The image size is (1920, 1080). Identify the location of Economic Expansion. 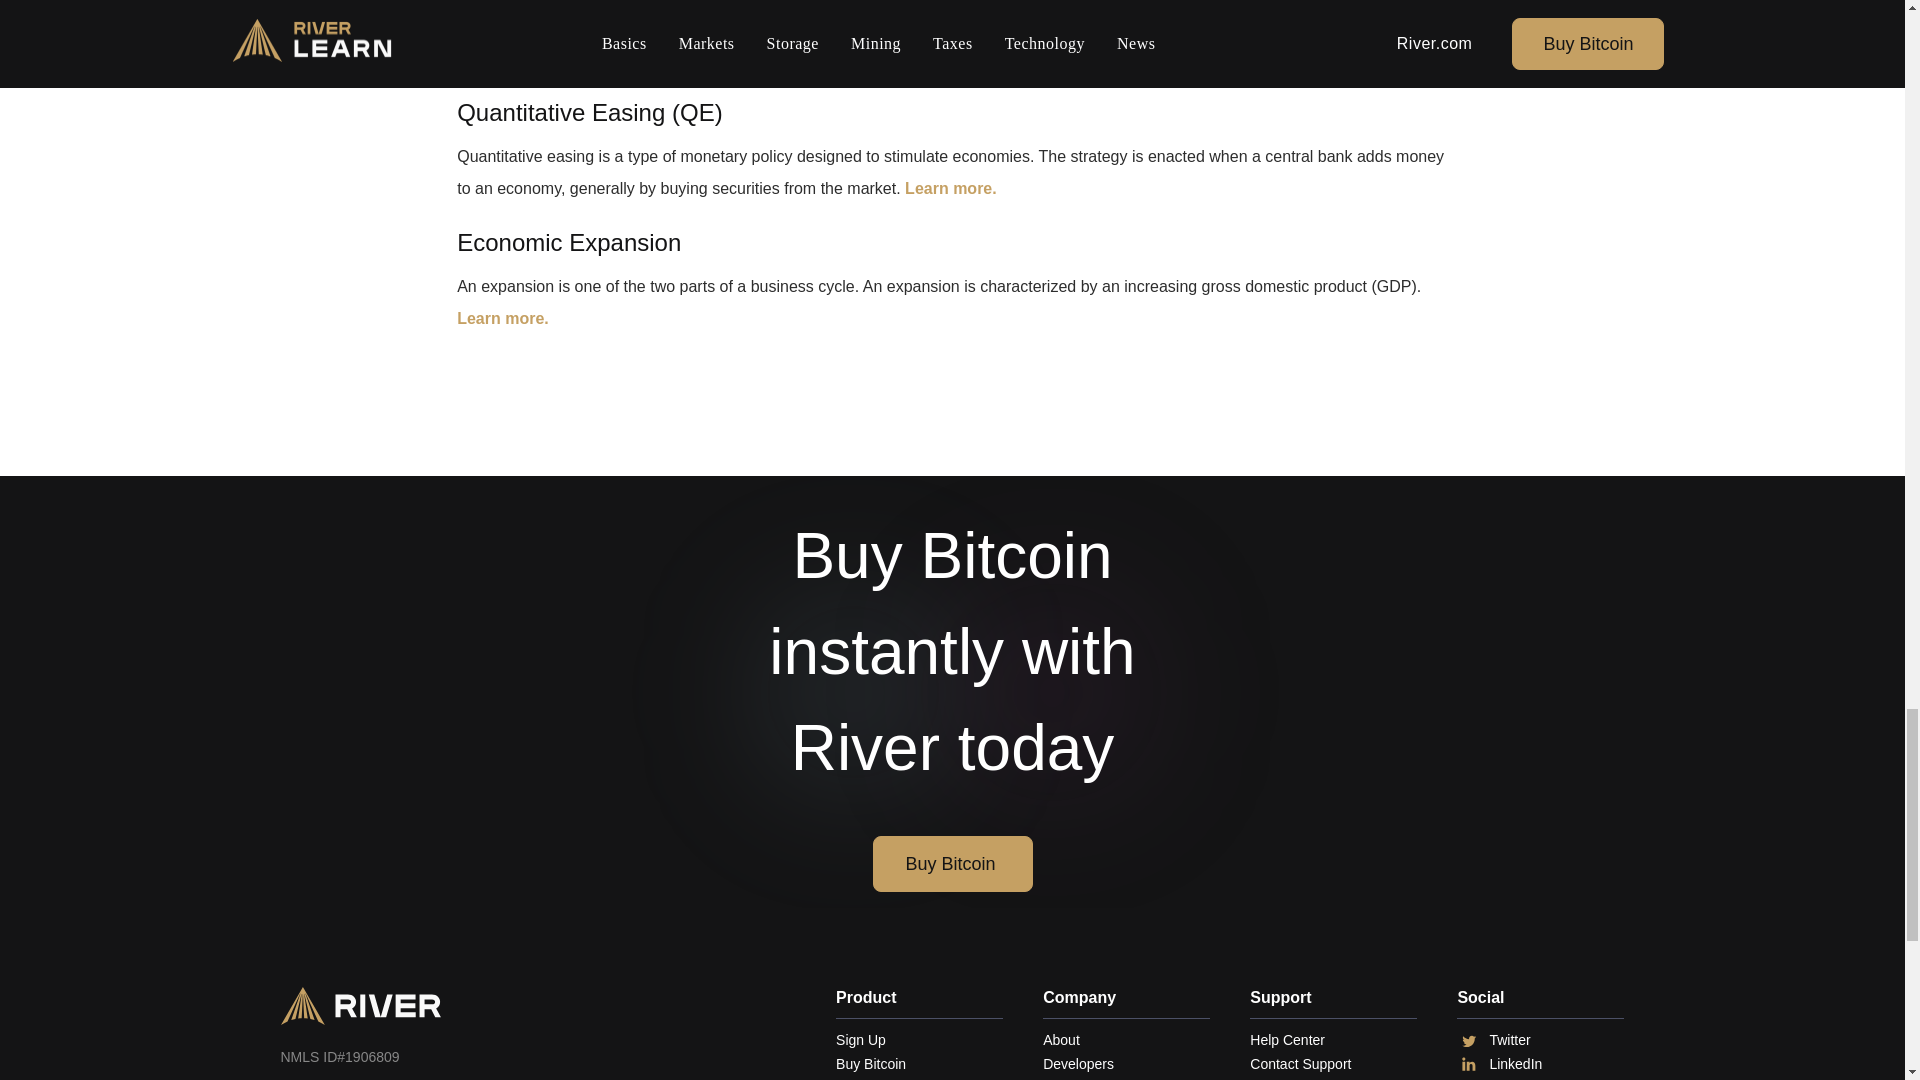
(568, 242).